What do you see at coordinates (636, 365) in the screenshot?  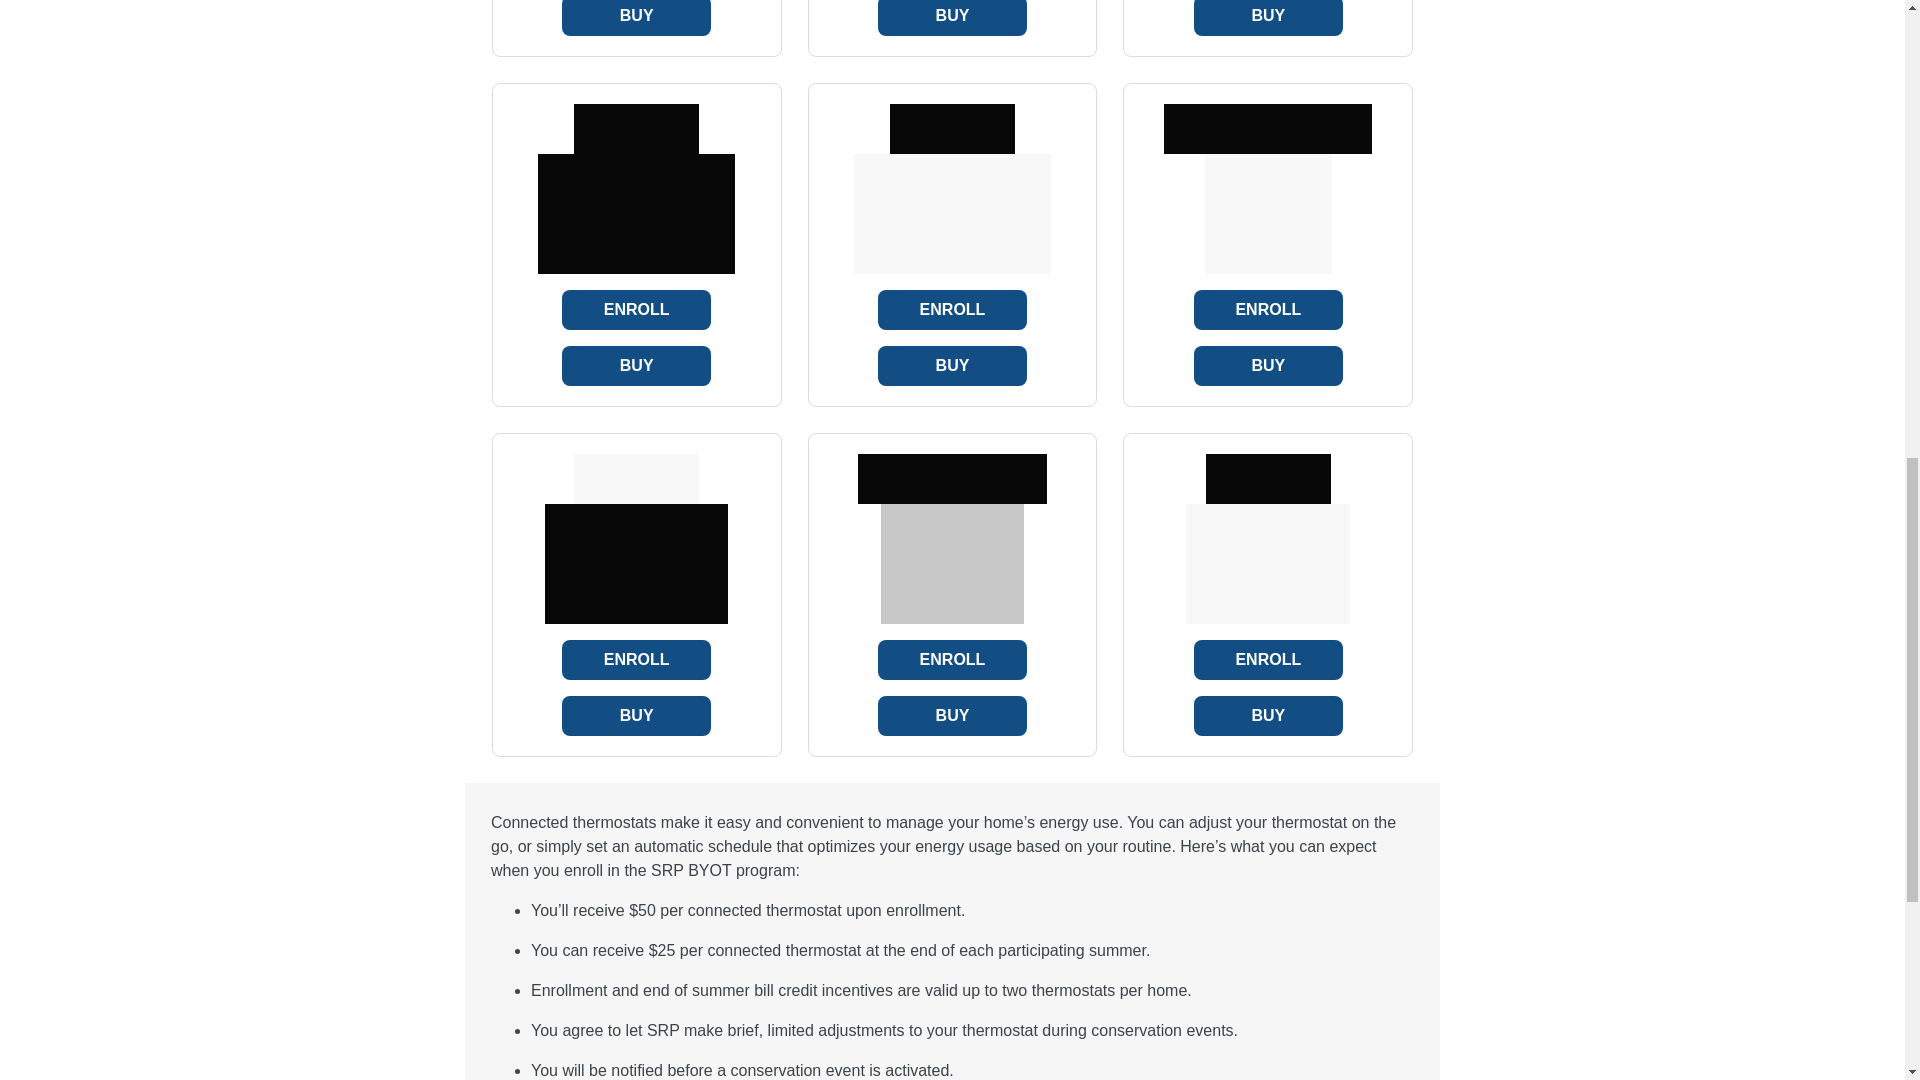 I see `BUY` at bounding box center [636, 365].